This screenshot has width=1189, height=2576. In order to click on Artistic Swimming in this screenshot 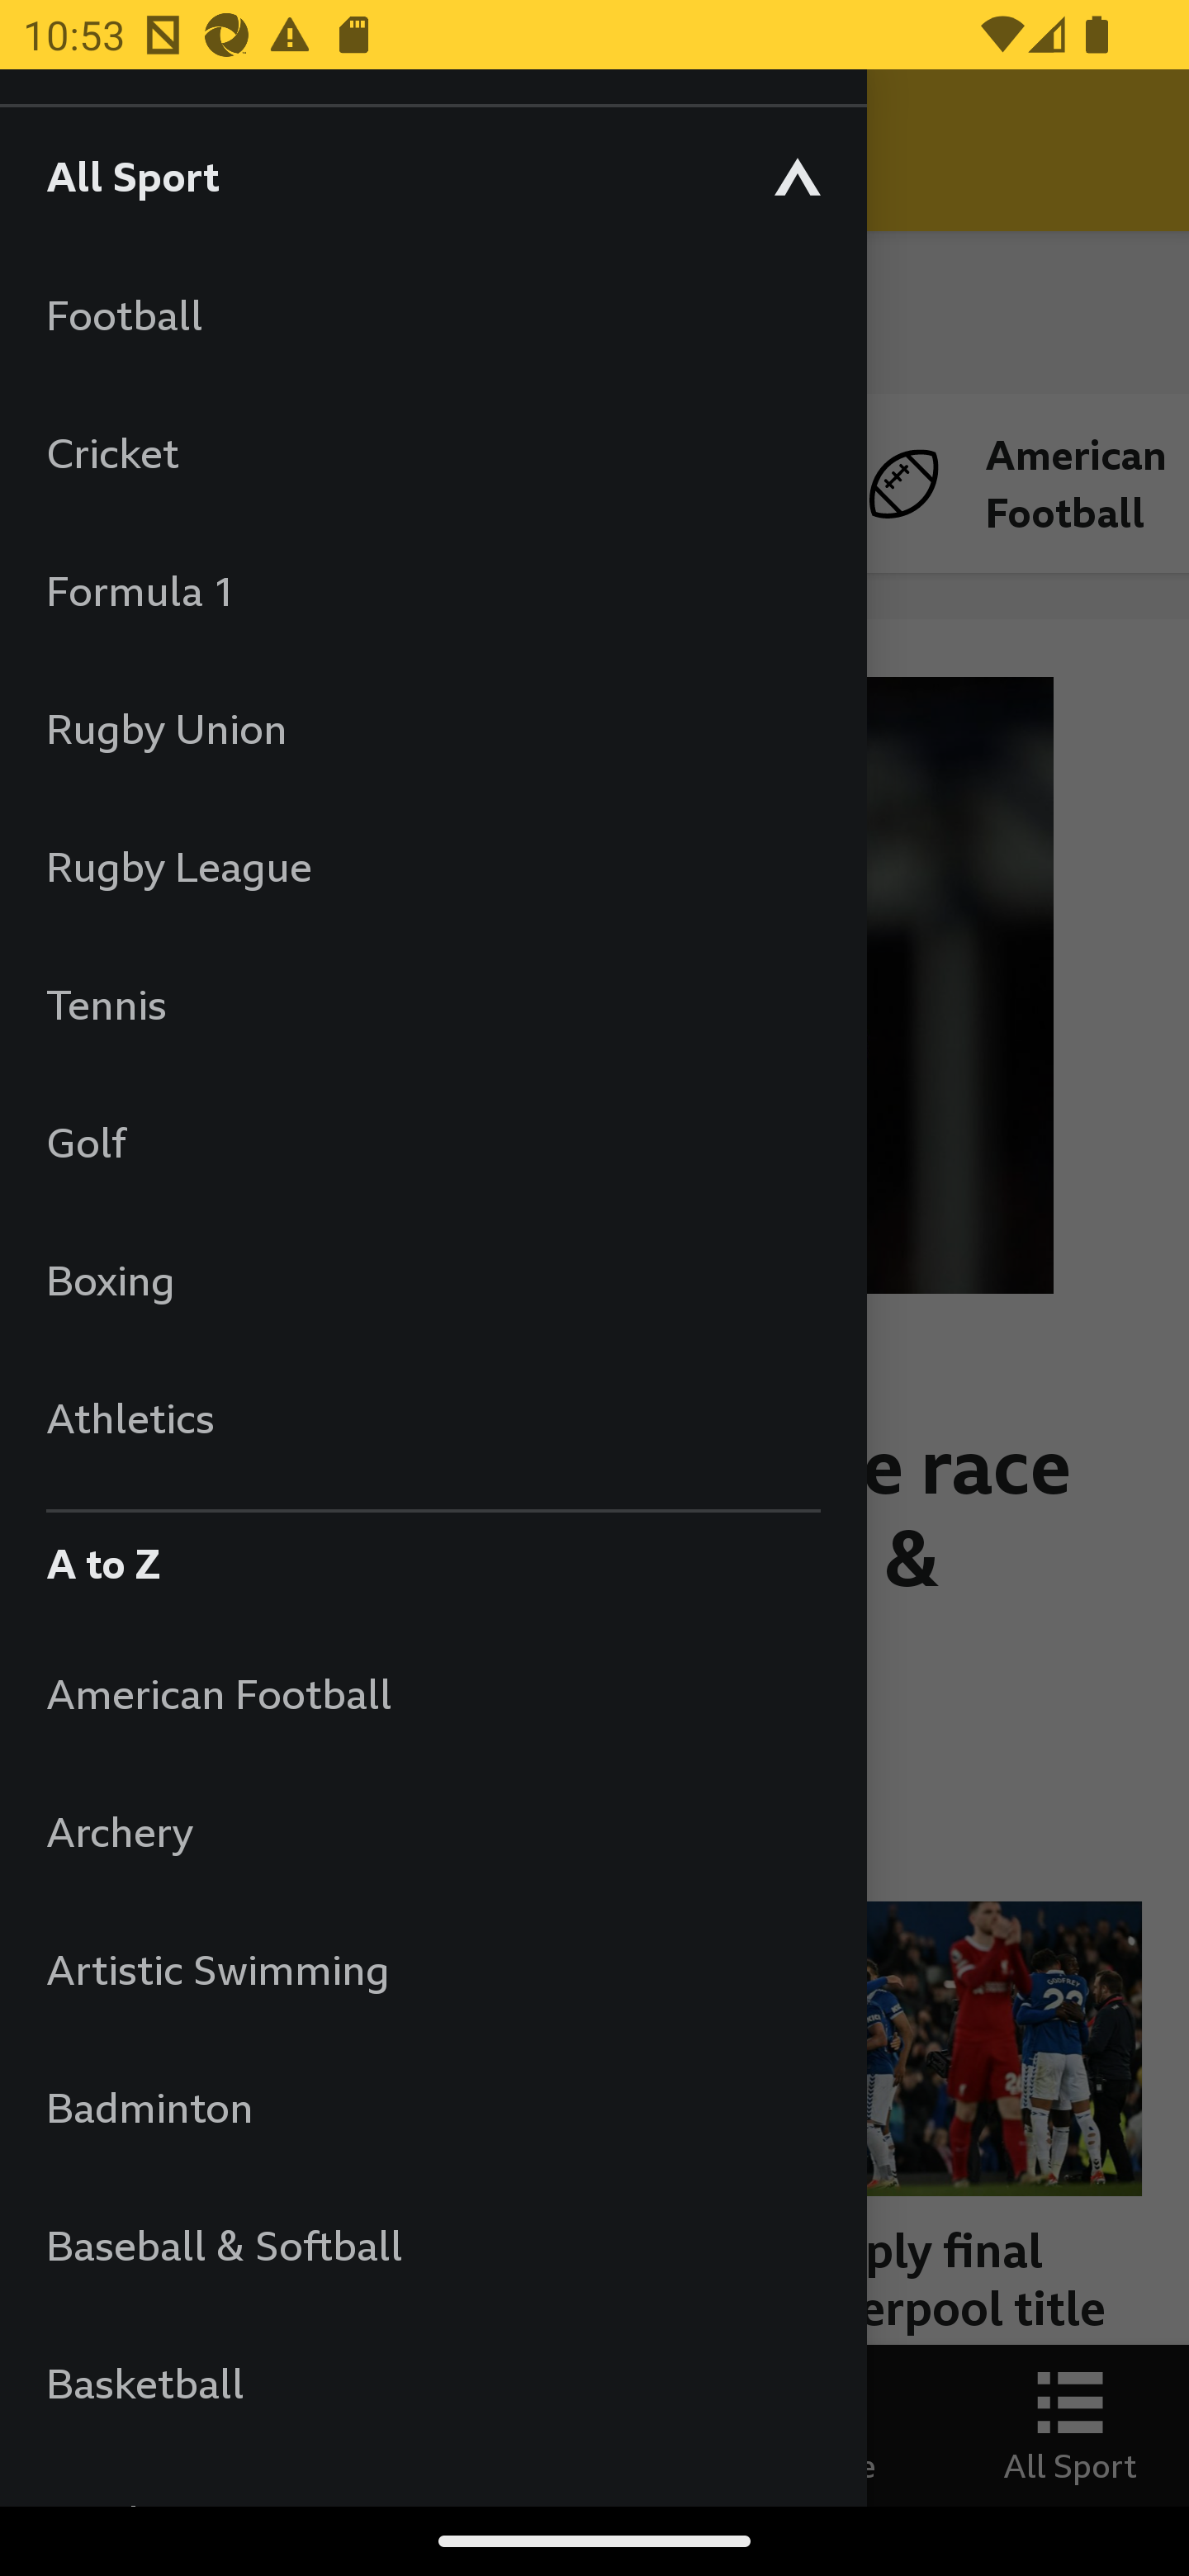, I will do `click(433, 1968)`.